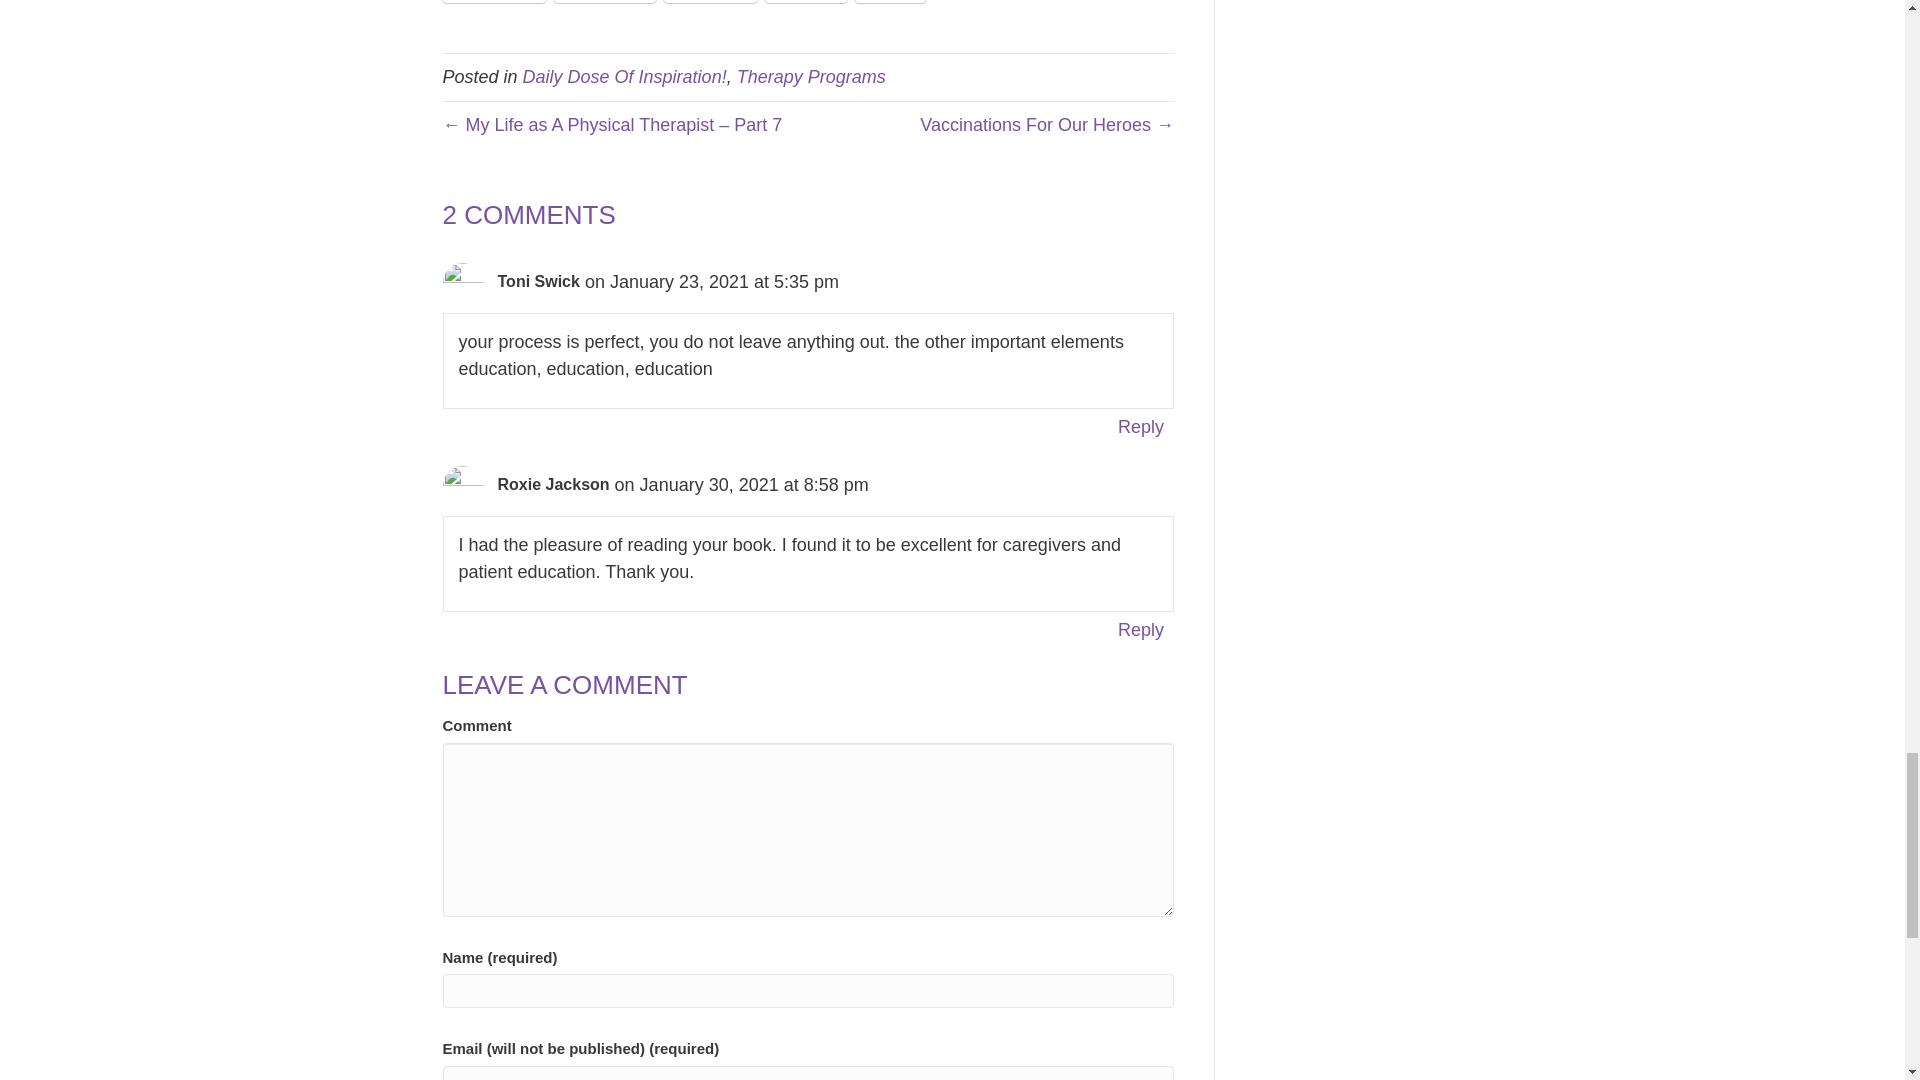 This screenshot has width=1920, height=1080. What do you see at coordinates (805, 2) in the screenshot?
I see `Twitter` at bounding box center [805, 2].